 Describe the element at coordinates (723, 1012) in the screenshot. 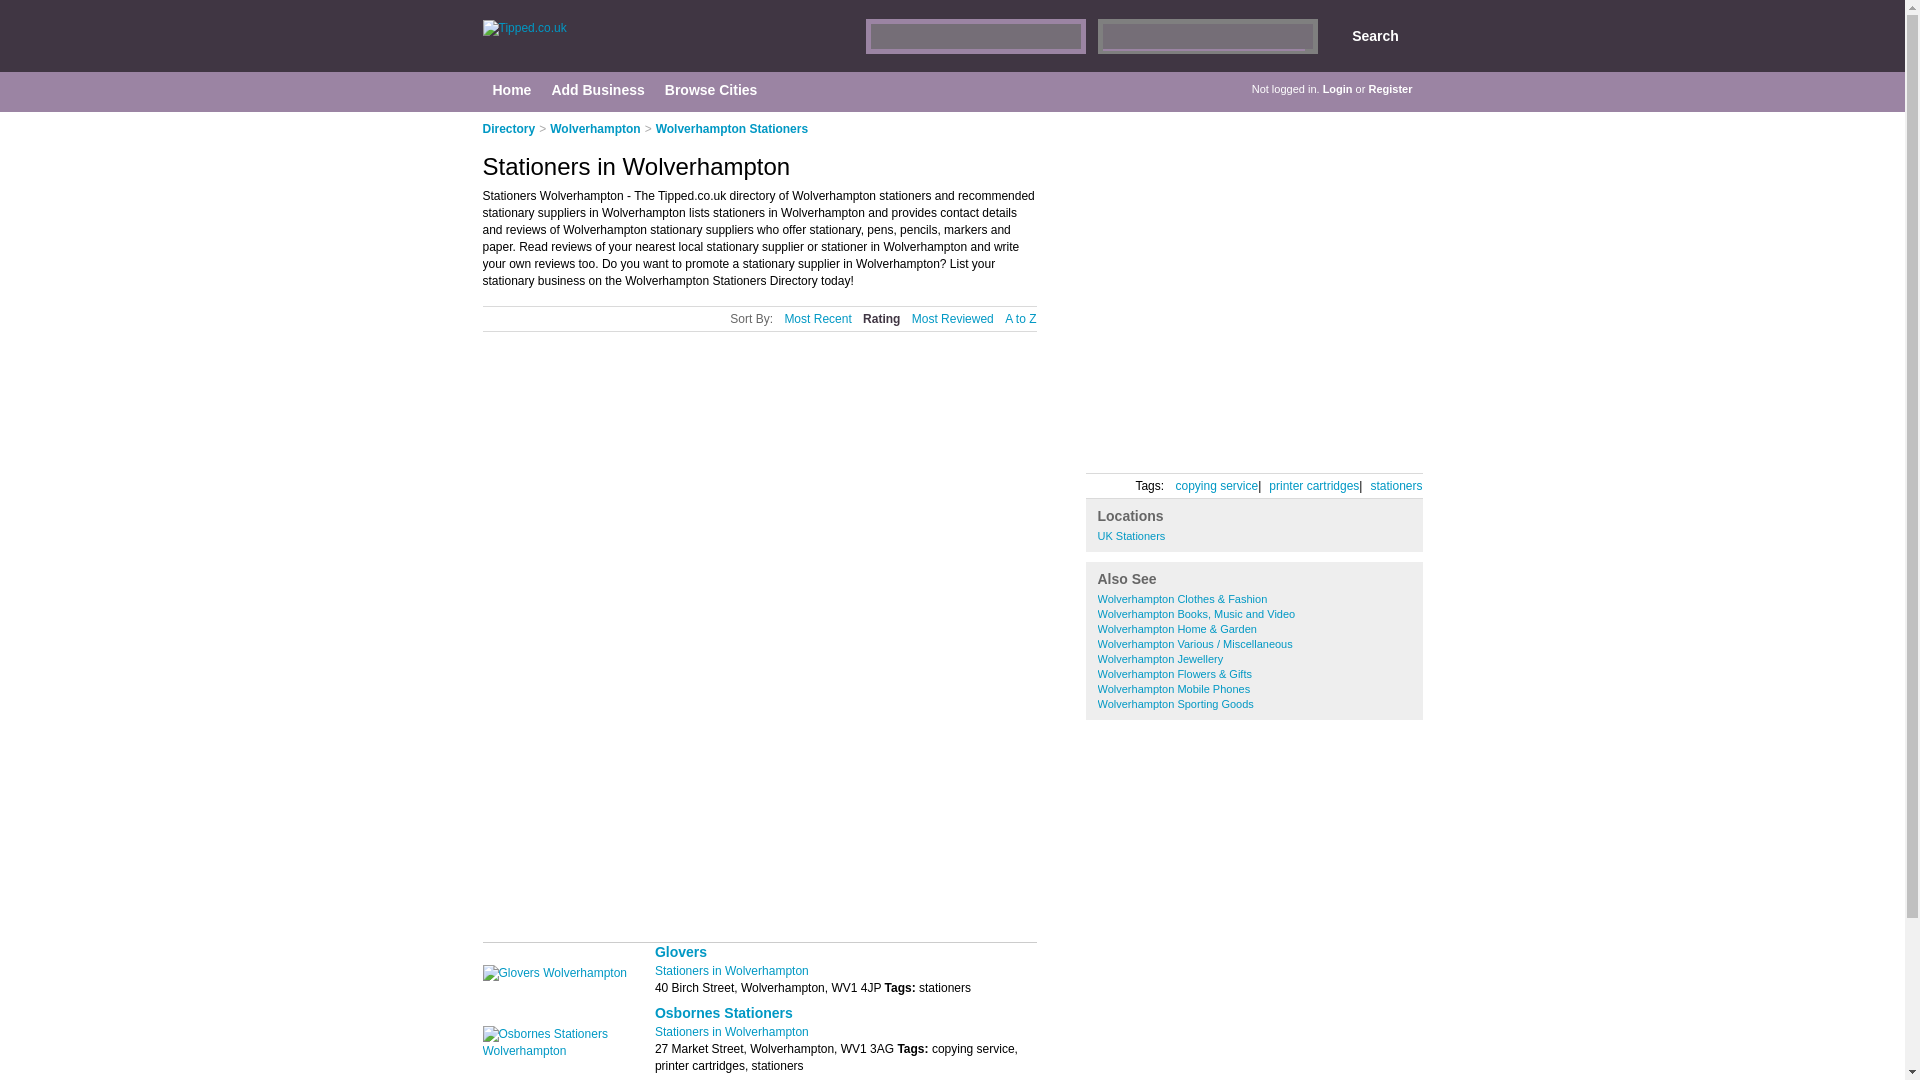

I see `Osbornes Stationers` at that location.